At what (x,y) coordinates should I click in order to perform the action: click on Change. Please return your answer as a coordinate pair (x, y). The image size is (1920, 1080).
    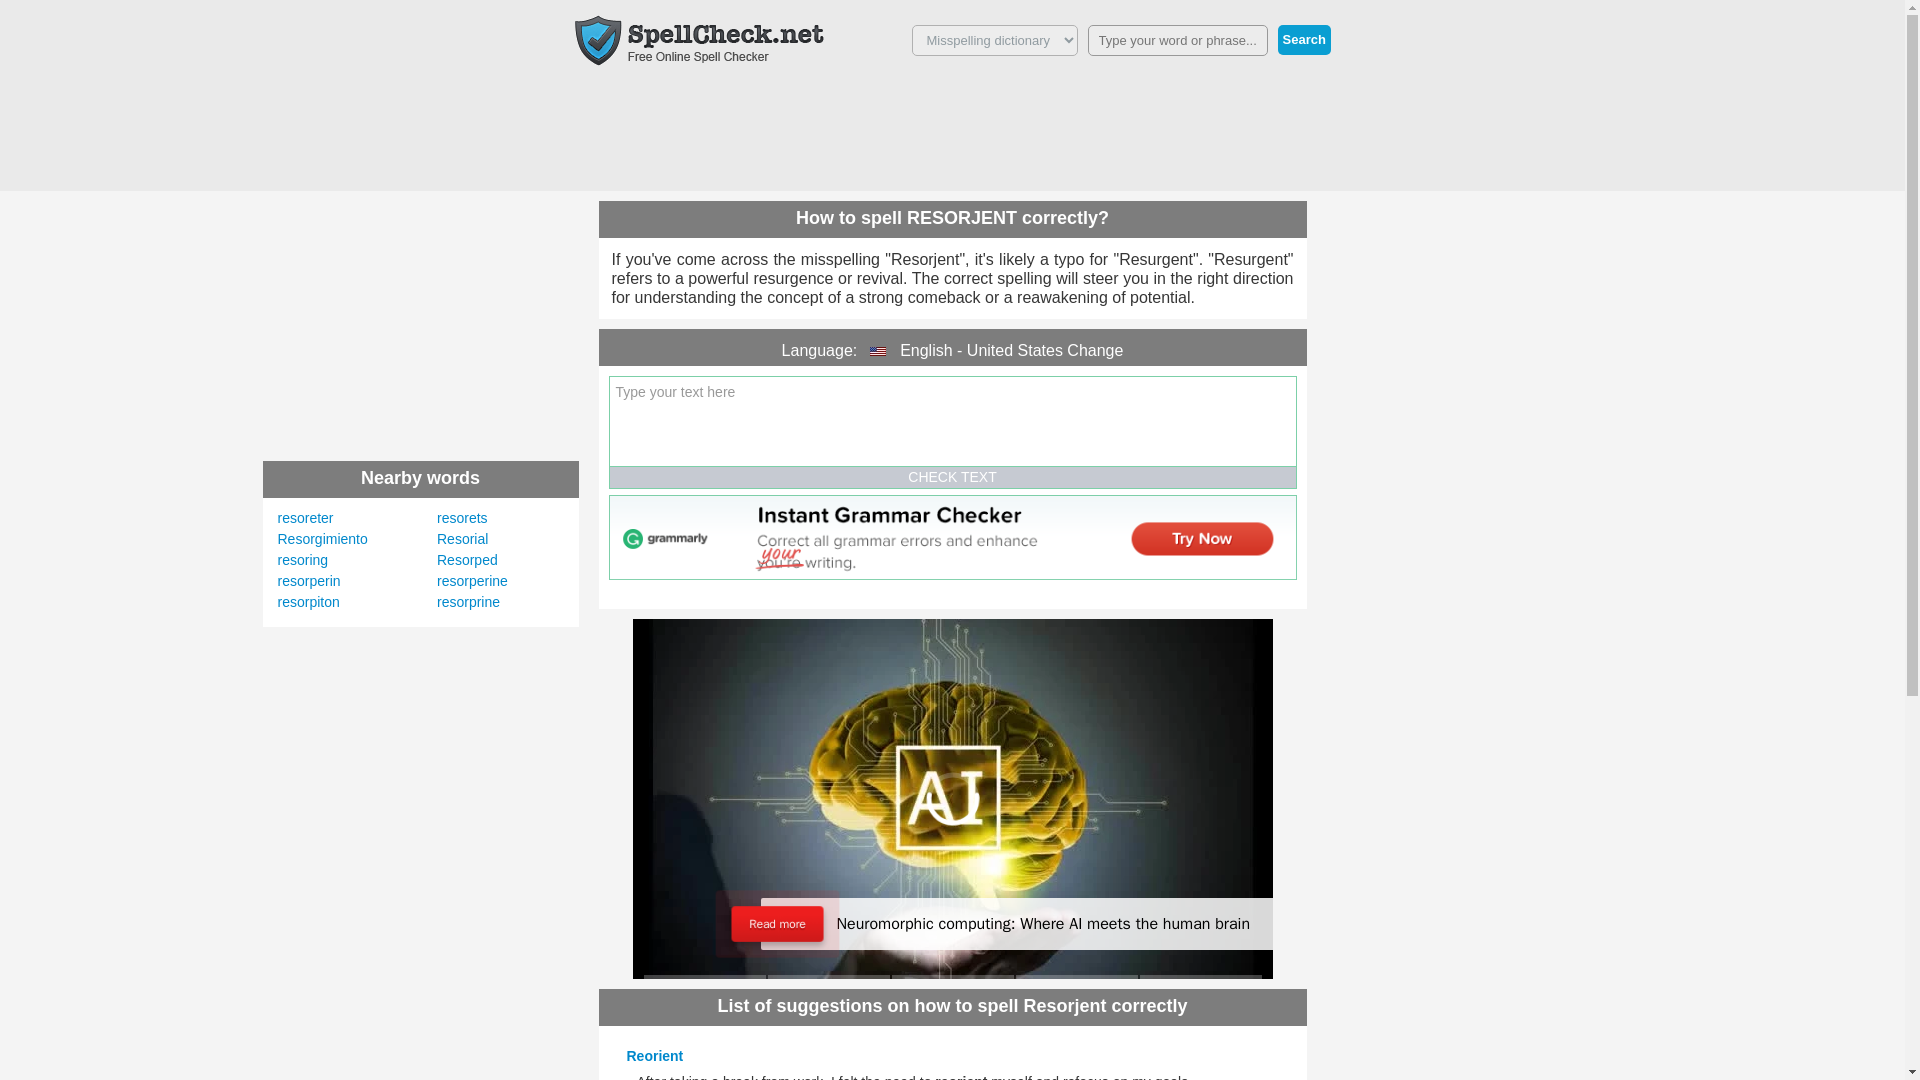
    Looking at the image, I should click on (1095, 350).